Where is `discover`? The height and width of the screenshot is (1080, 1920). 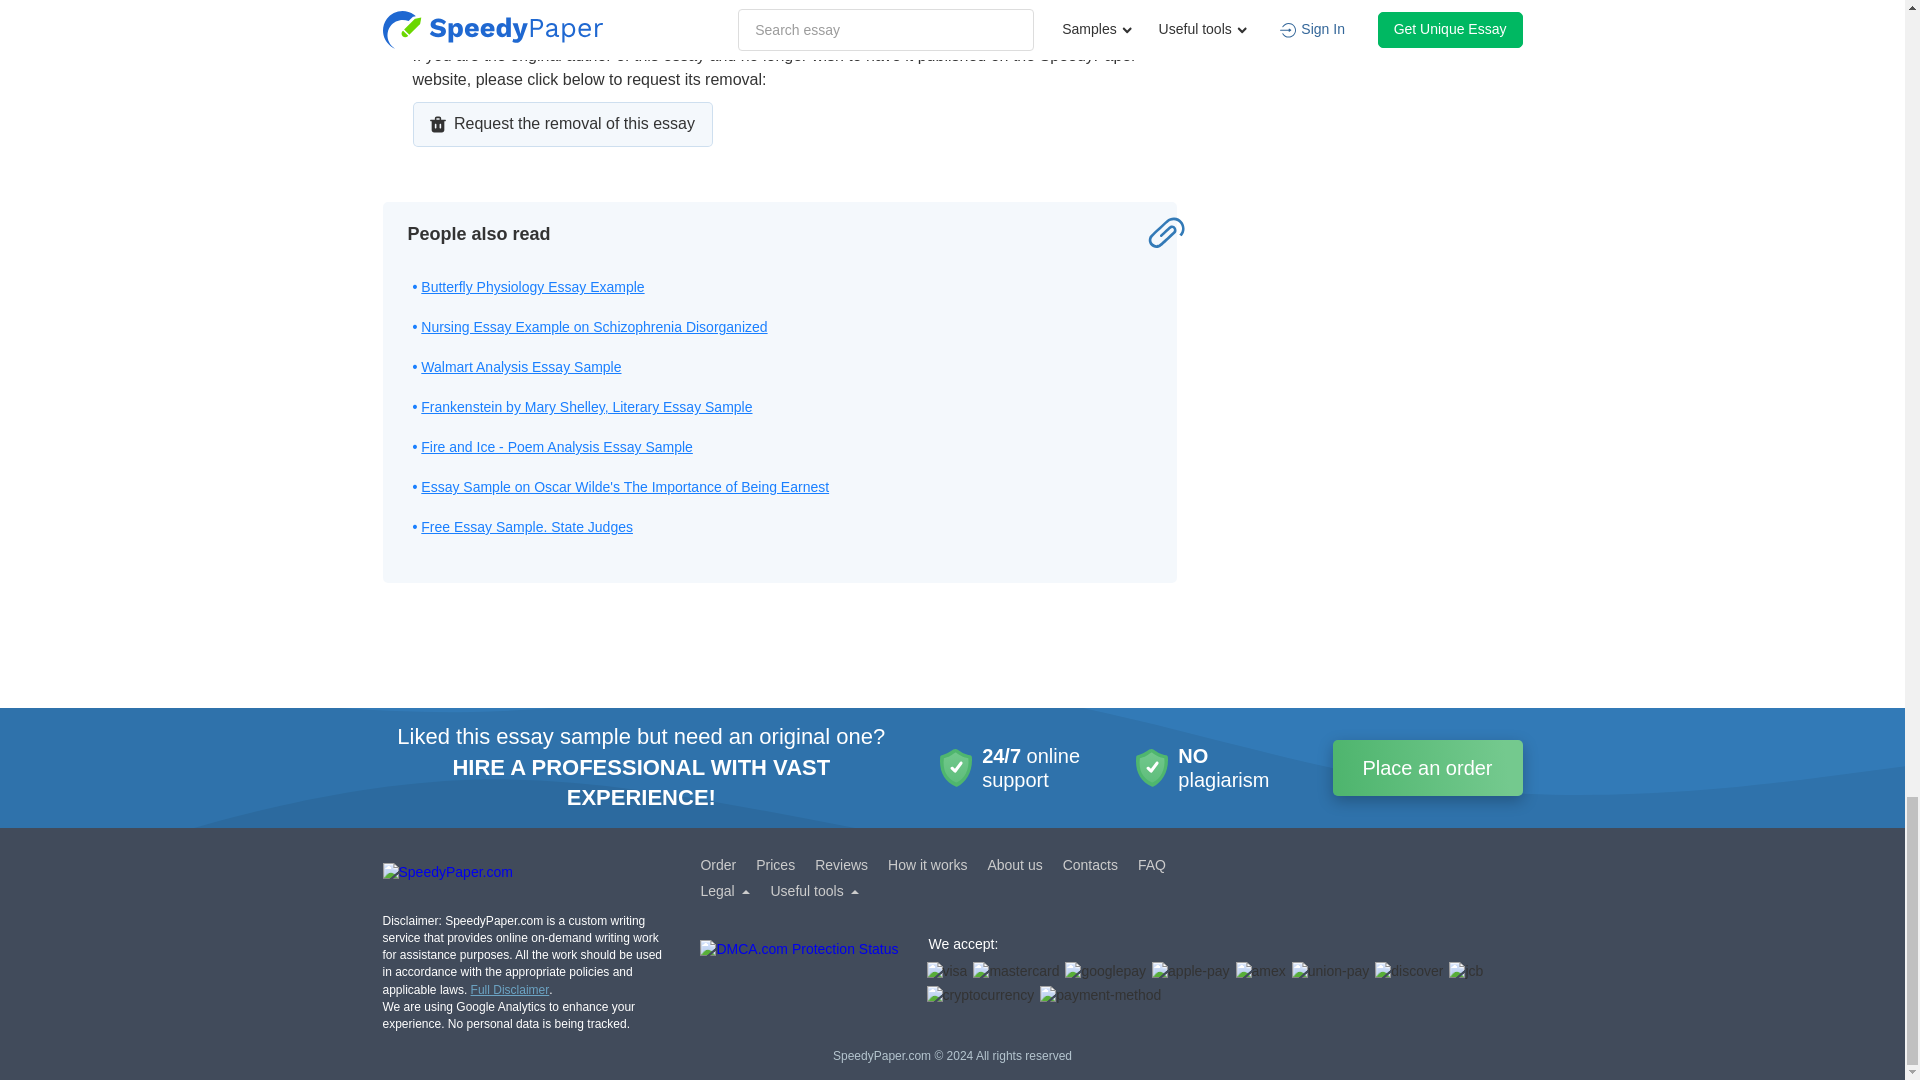
discover is located at coordinates (1408, 972).